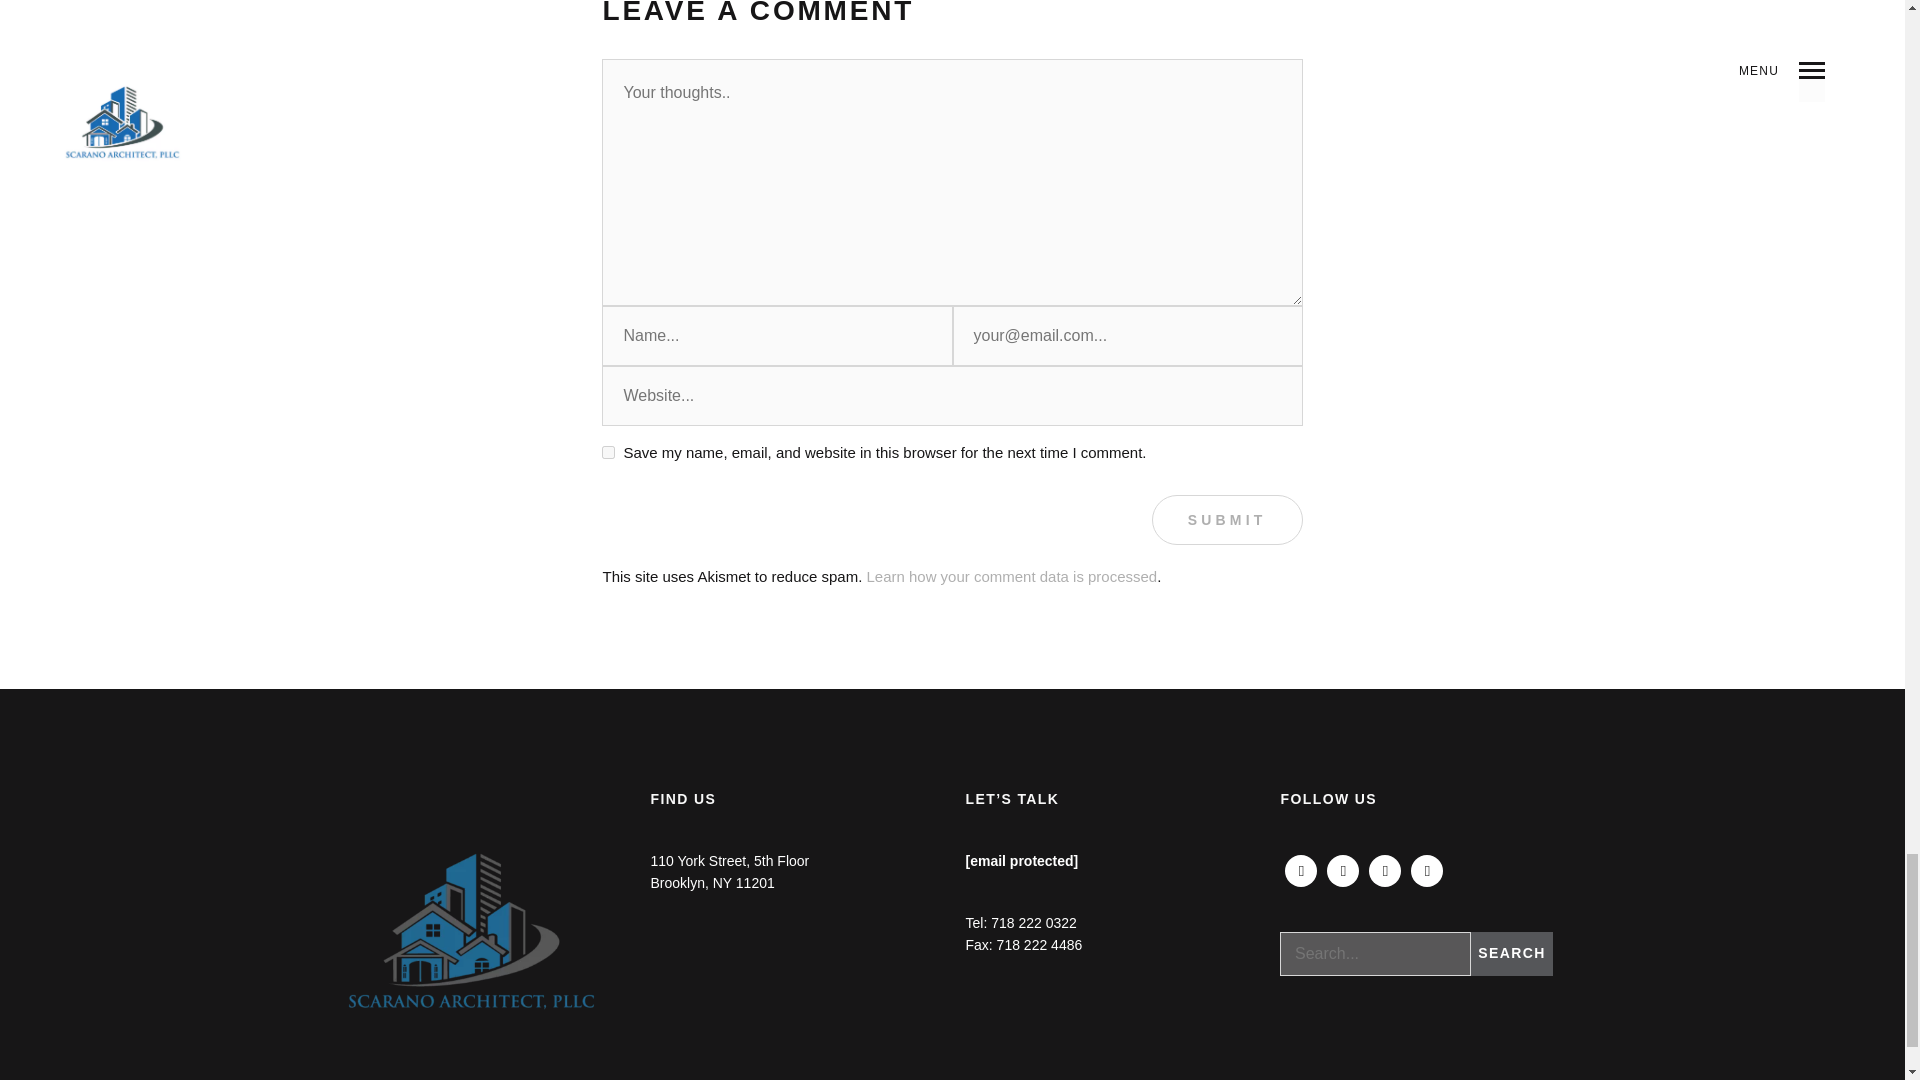 The height and width of the screenshot is (1080, 1920). What do you see at coordinates (1342, 870) in the screenshot?
I see `Instagram` at bounding box center [1342, 870].